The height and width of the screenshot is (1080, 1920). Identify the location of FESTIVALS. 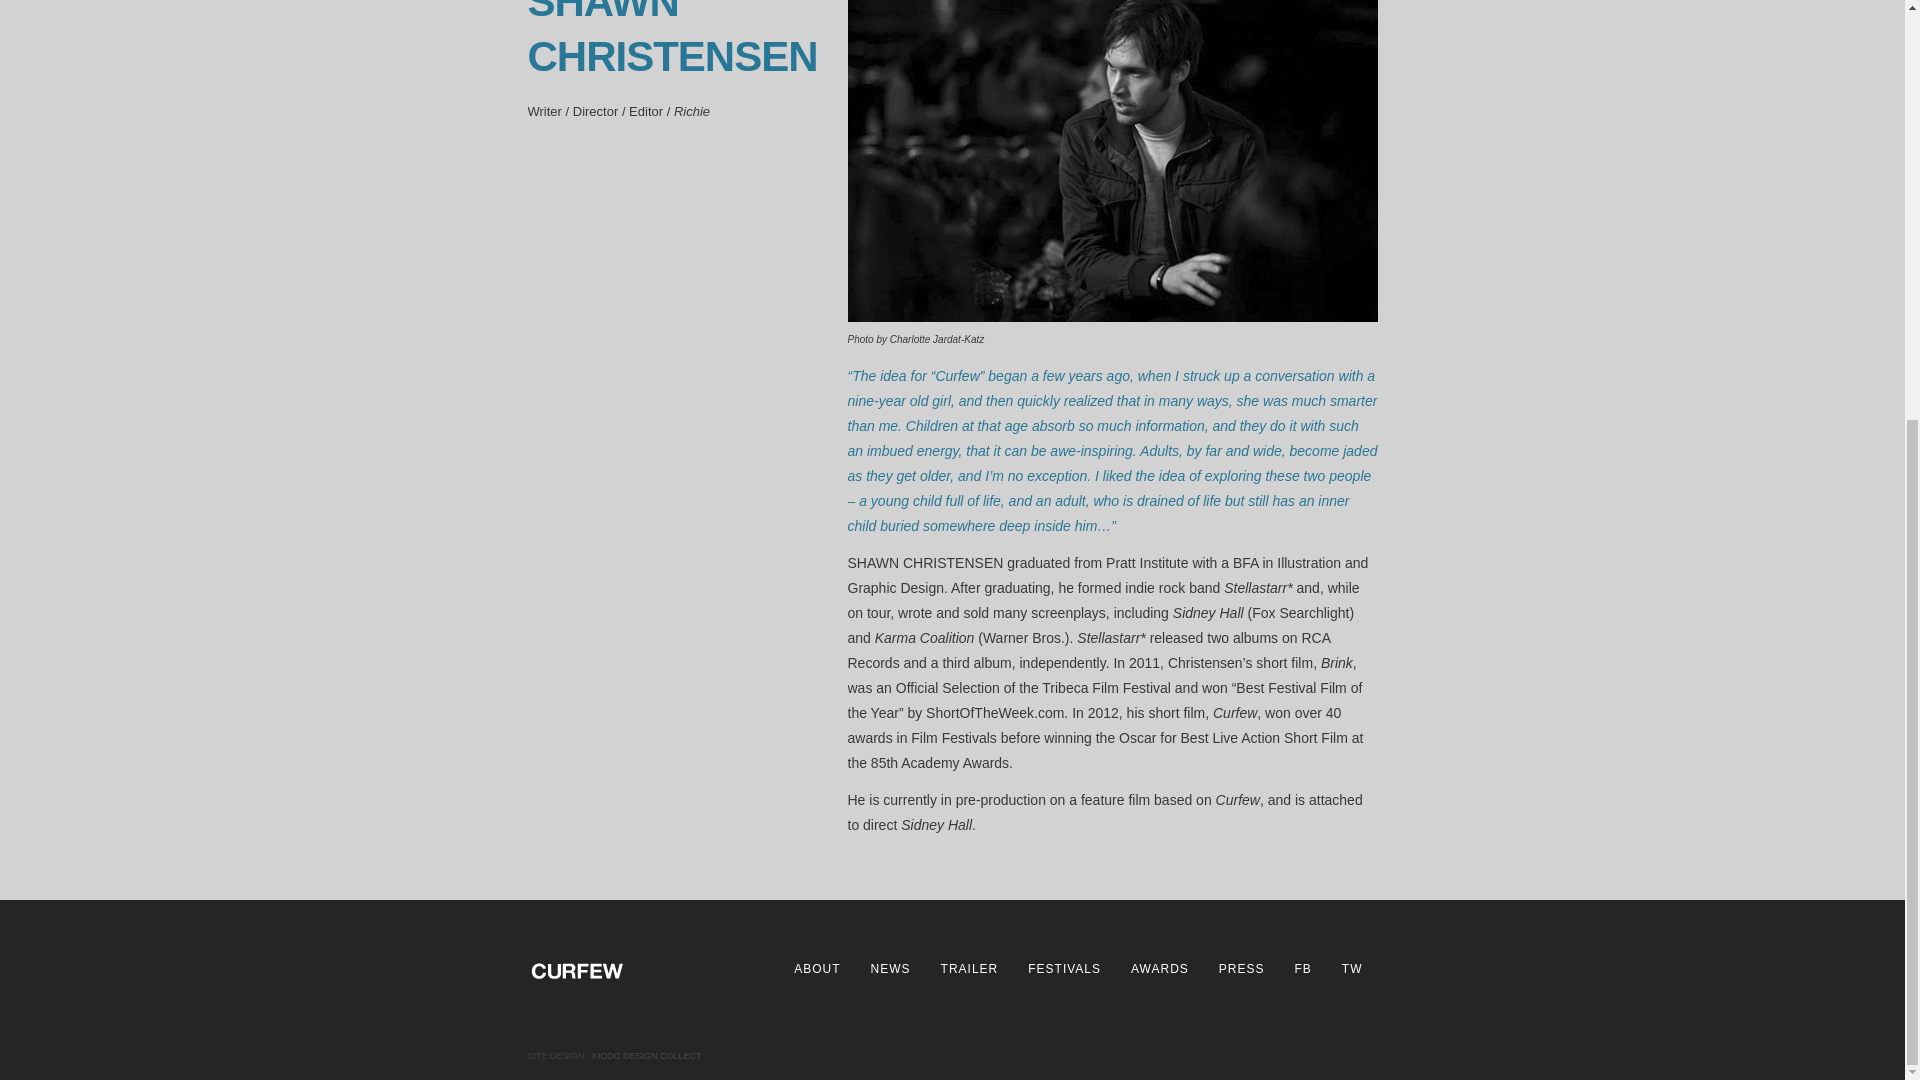
(1064, 969).